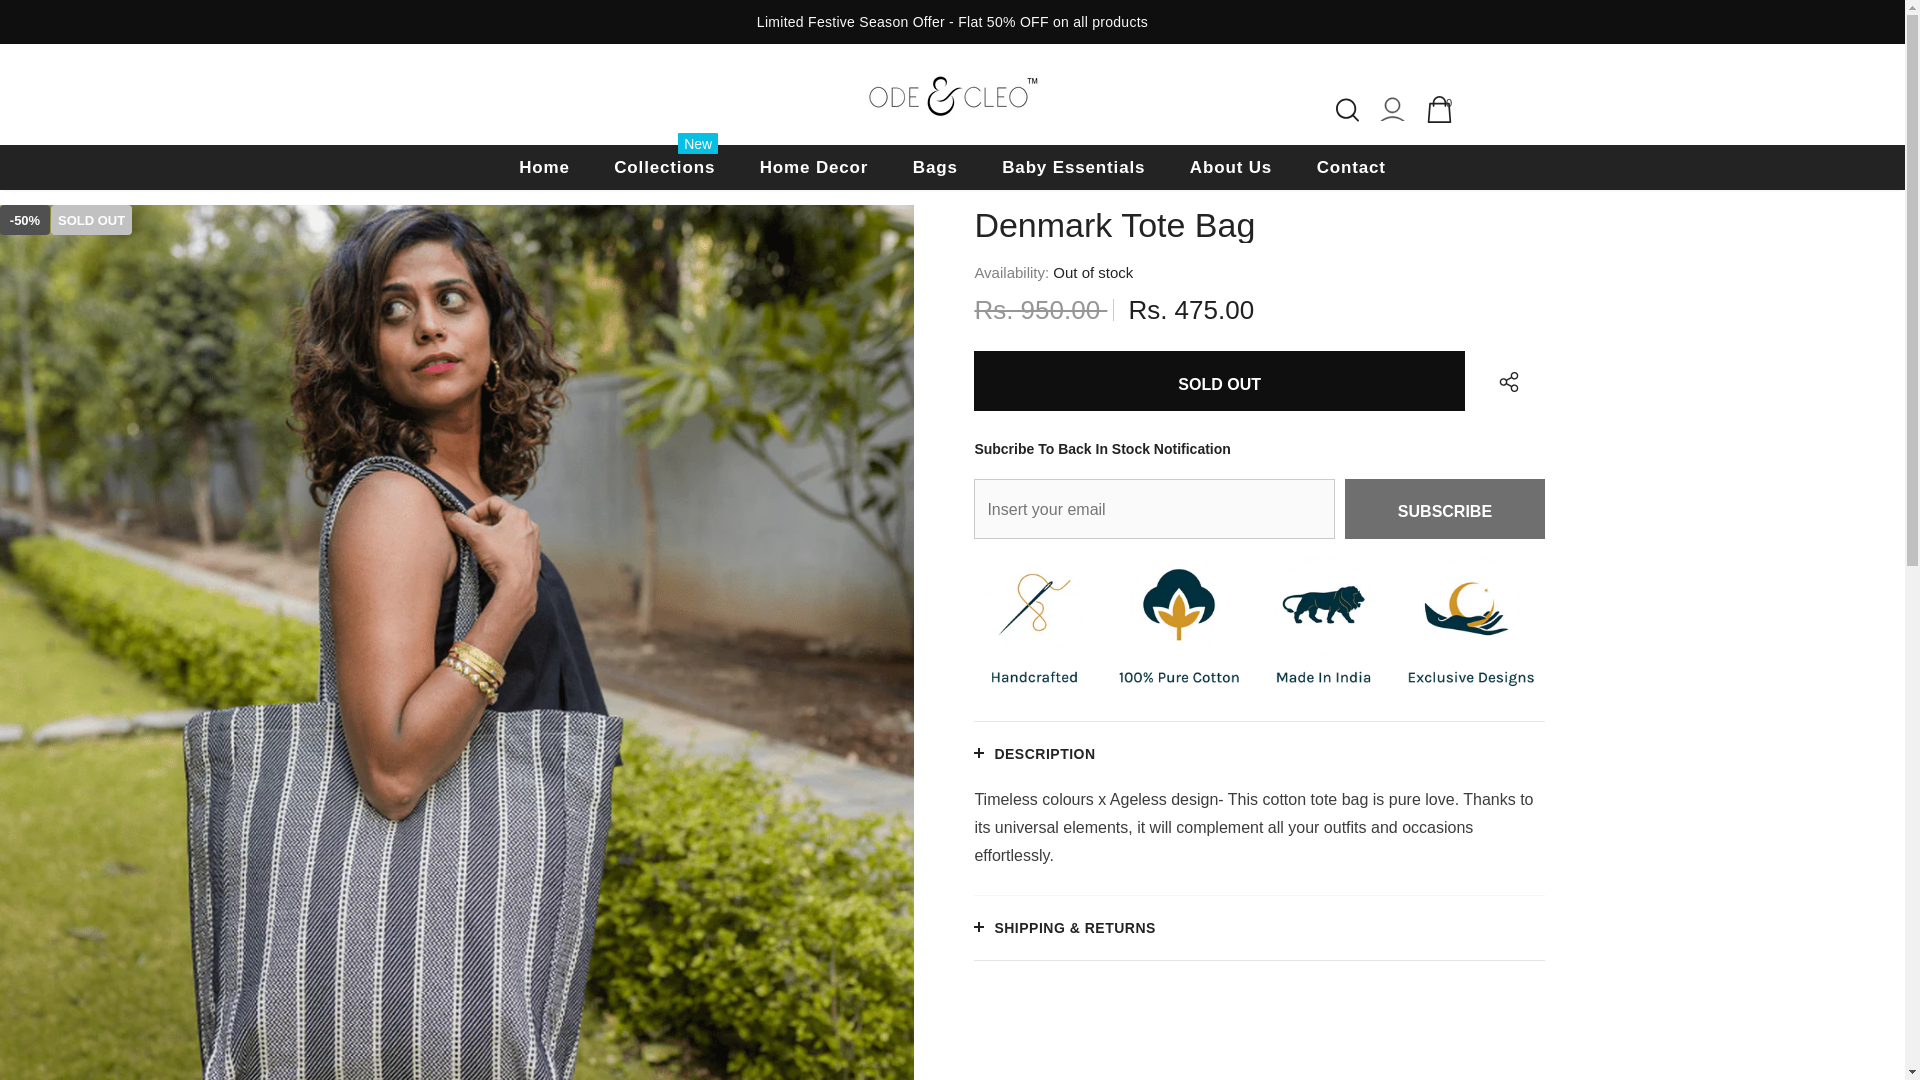 This screenshot has width=1920, height=1080. What do you see at coordinates (936, 167) in the screenshot?
I see `Bags` at bounding box center [936, 167].